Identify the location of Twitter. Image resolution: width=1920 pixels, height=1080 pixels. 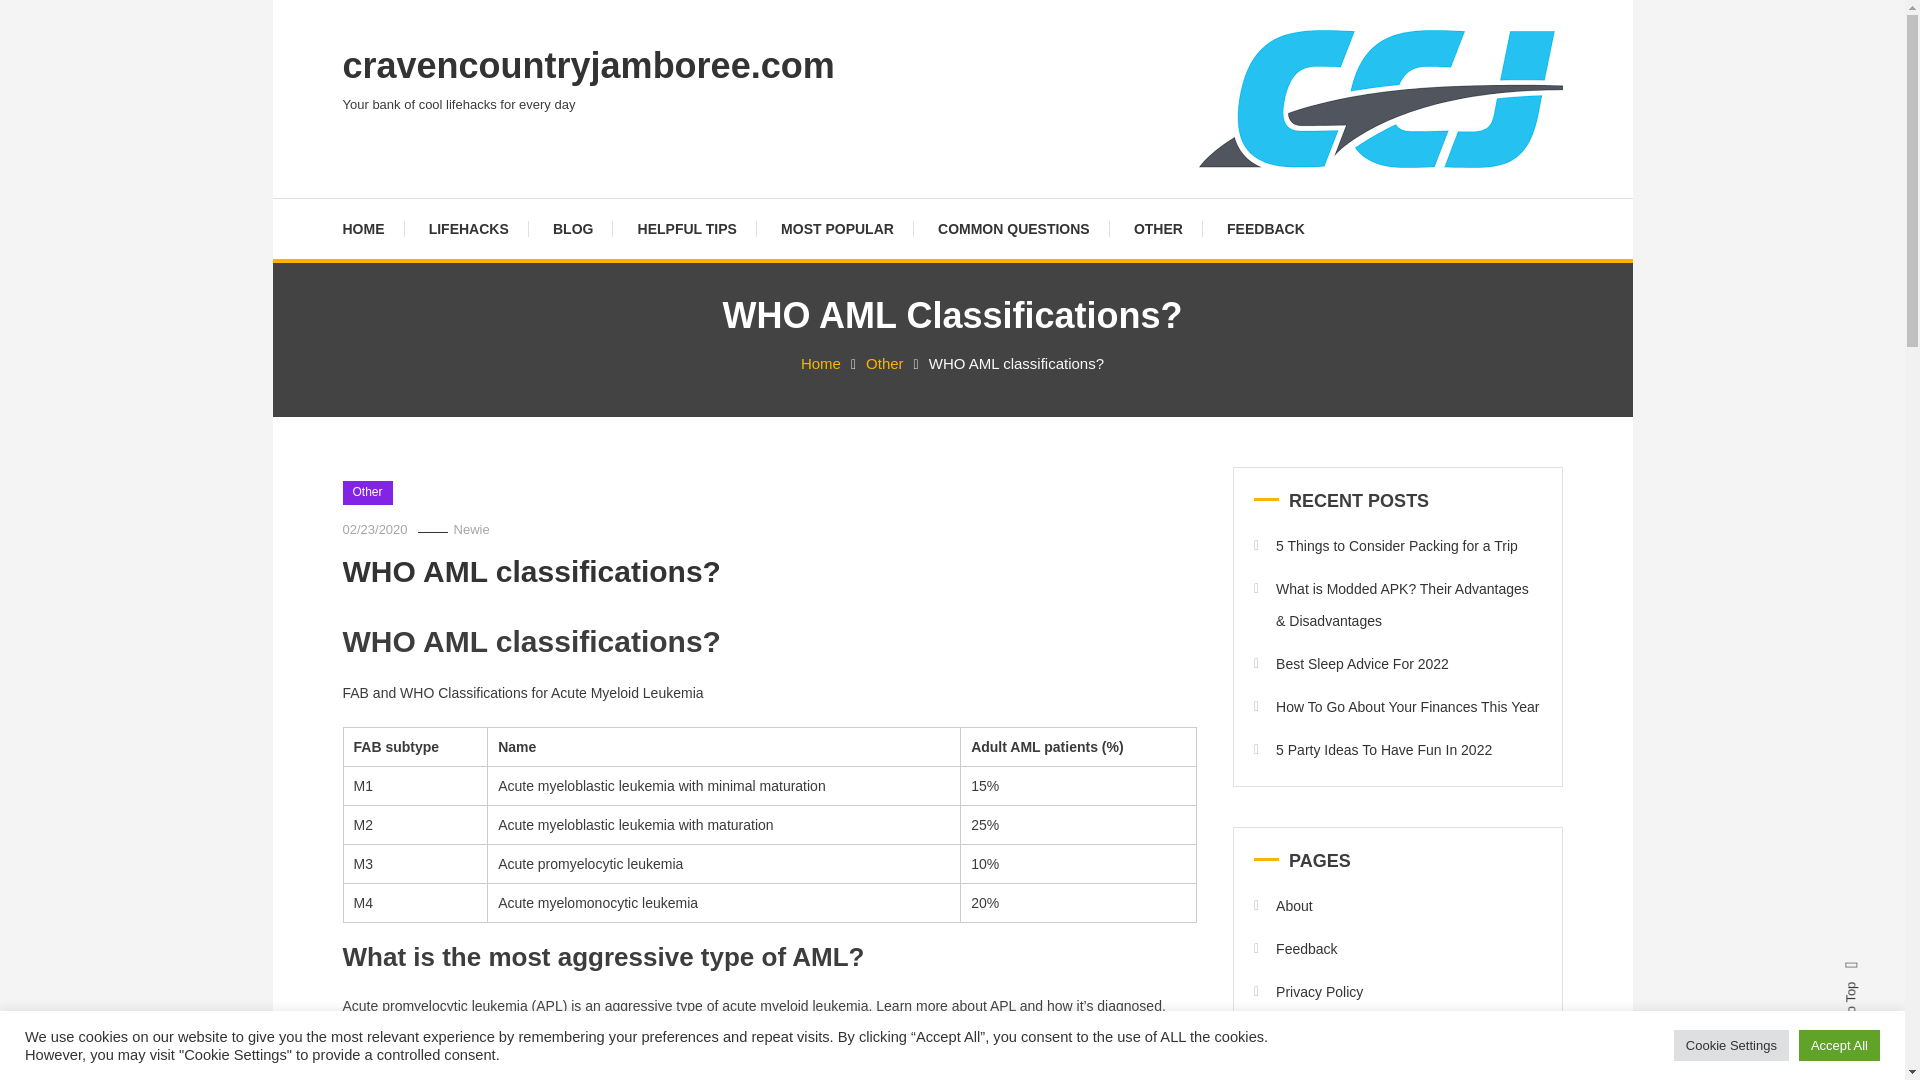
(7, 116).